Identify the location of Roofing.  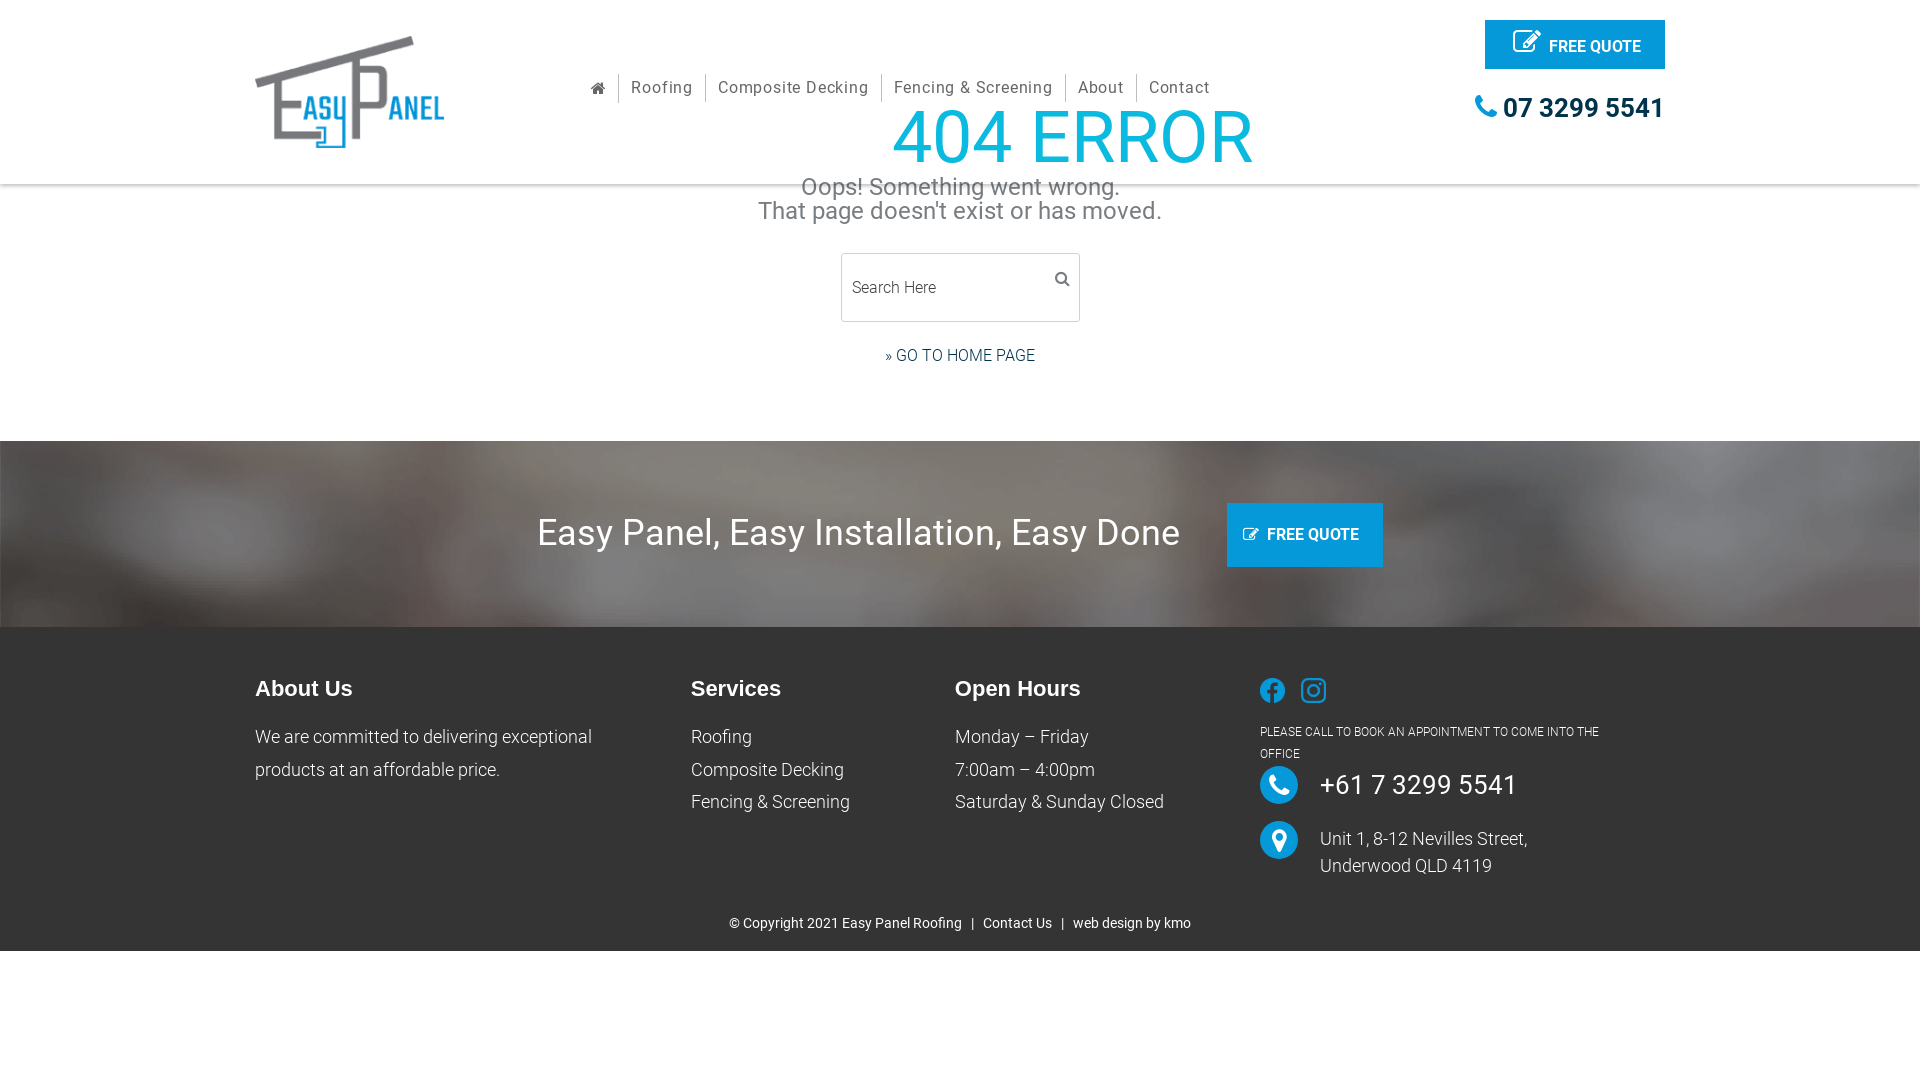
(722, 736).